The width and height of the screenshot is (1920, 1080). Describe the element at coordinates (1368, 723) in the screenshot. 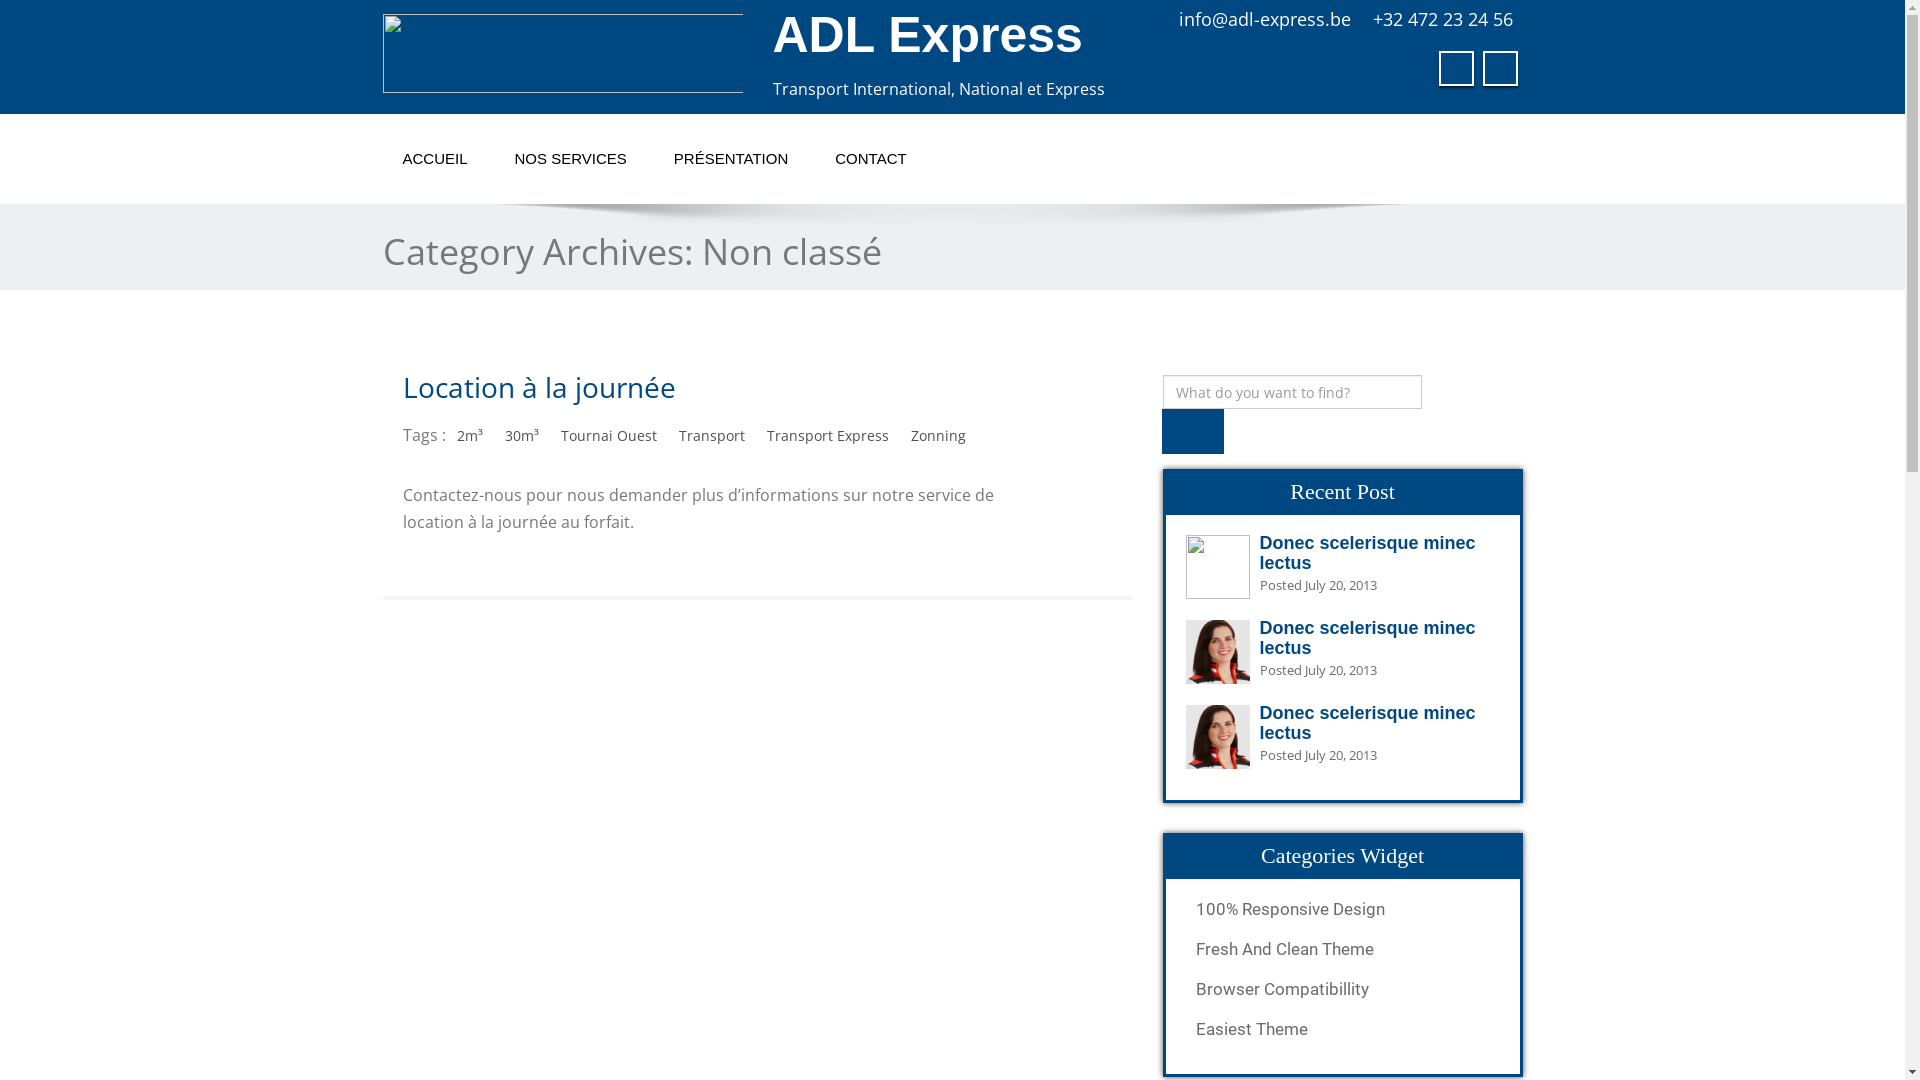

I see `Donec scelerisque minec lectus` at that location.